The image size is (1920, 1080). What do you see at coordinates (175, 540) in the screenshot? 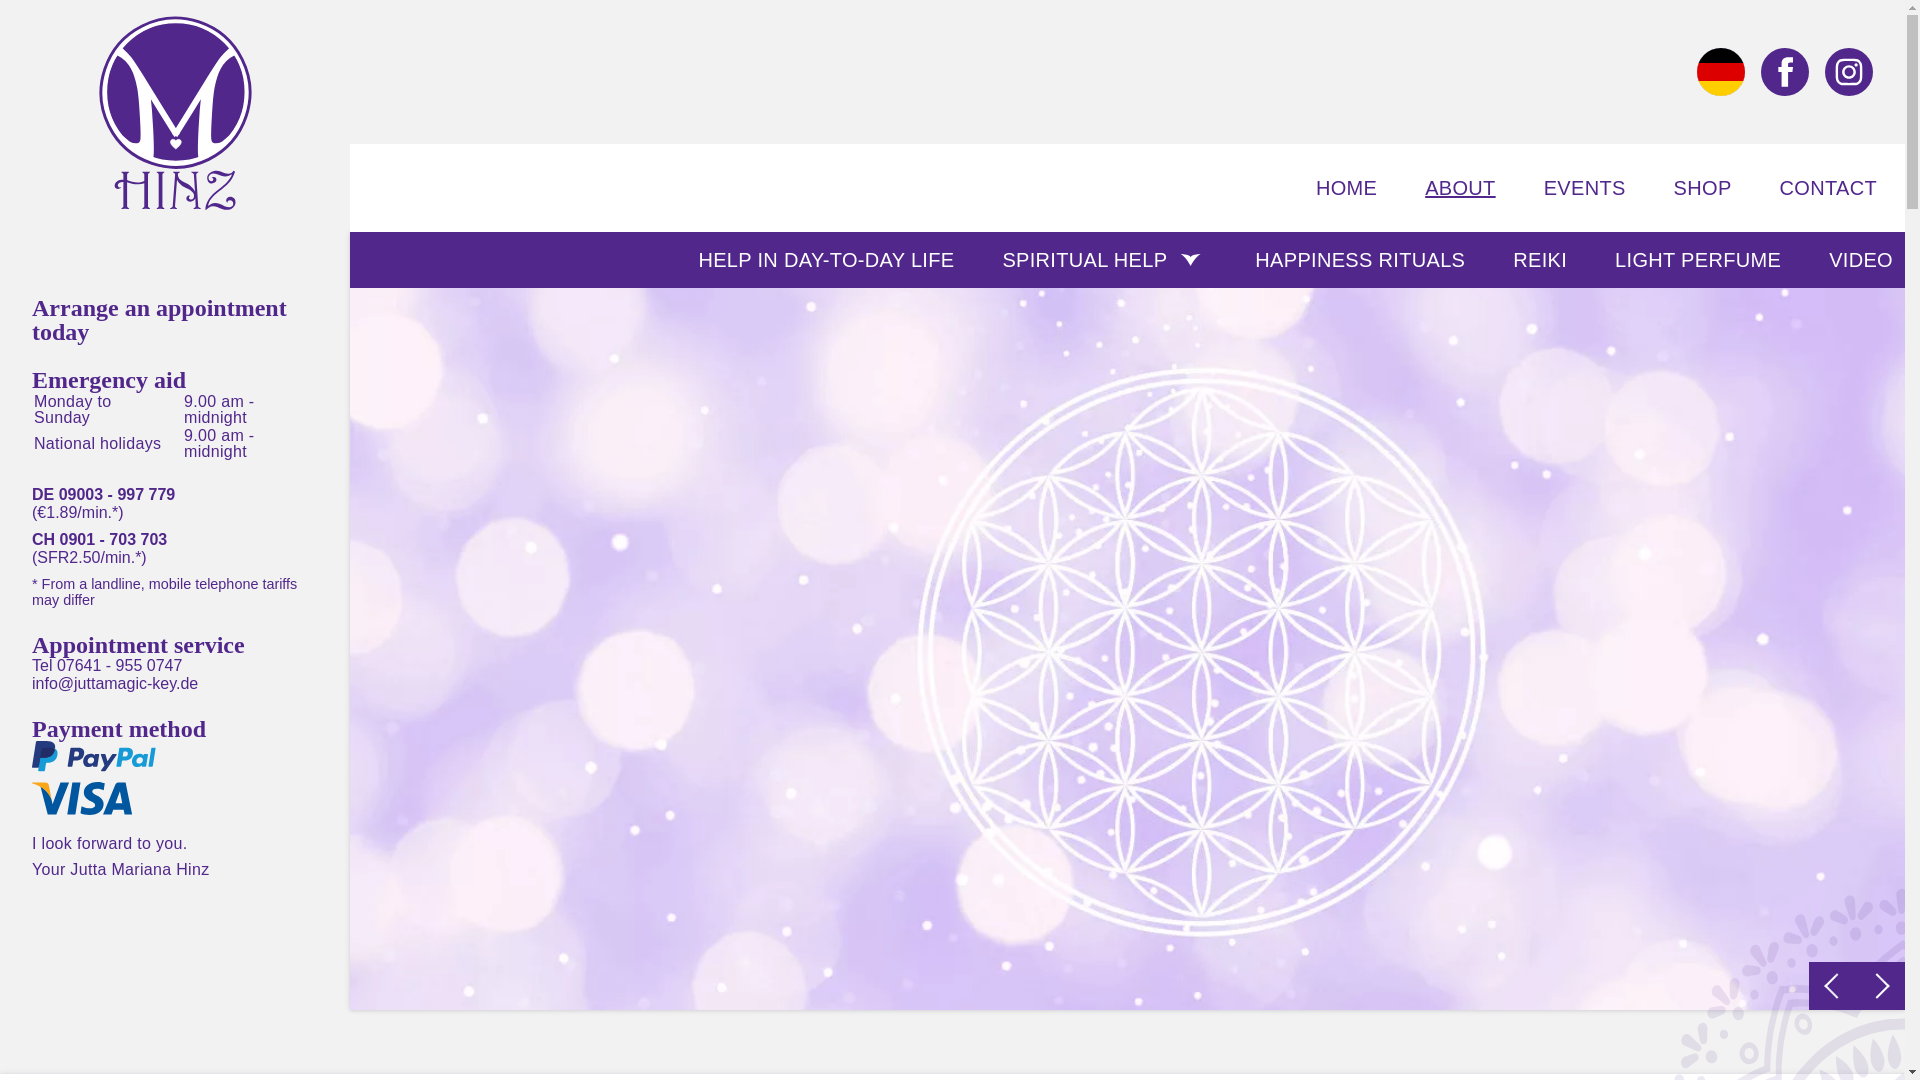
I see `CH 0901 - 703 703` at bounding box center [175, 540].